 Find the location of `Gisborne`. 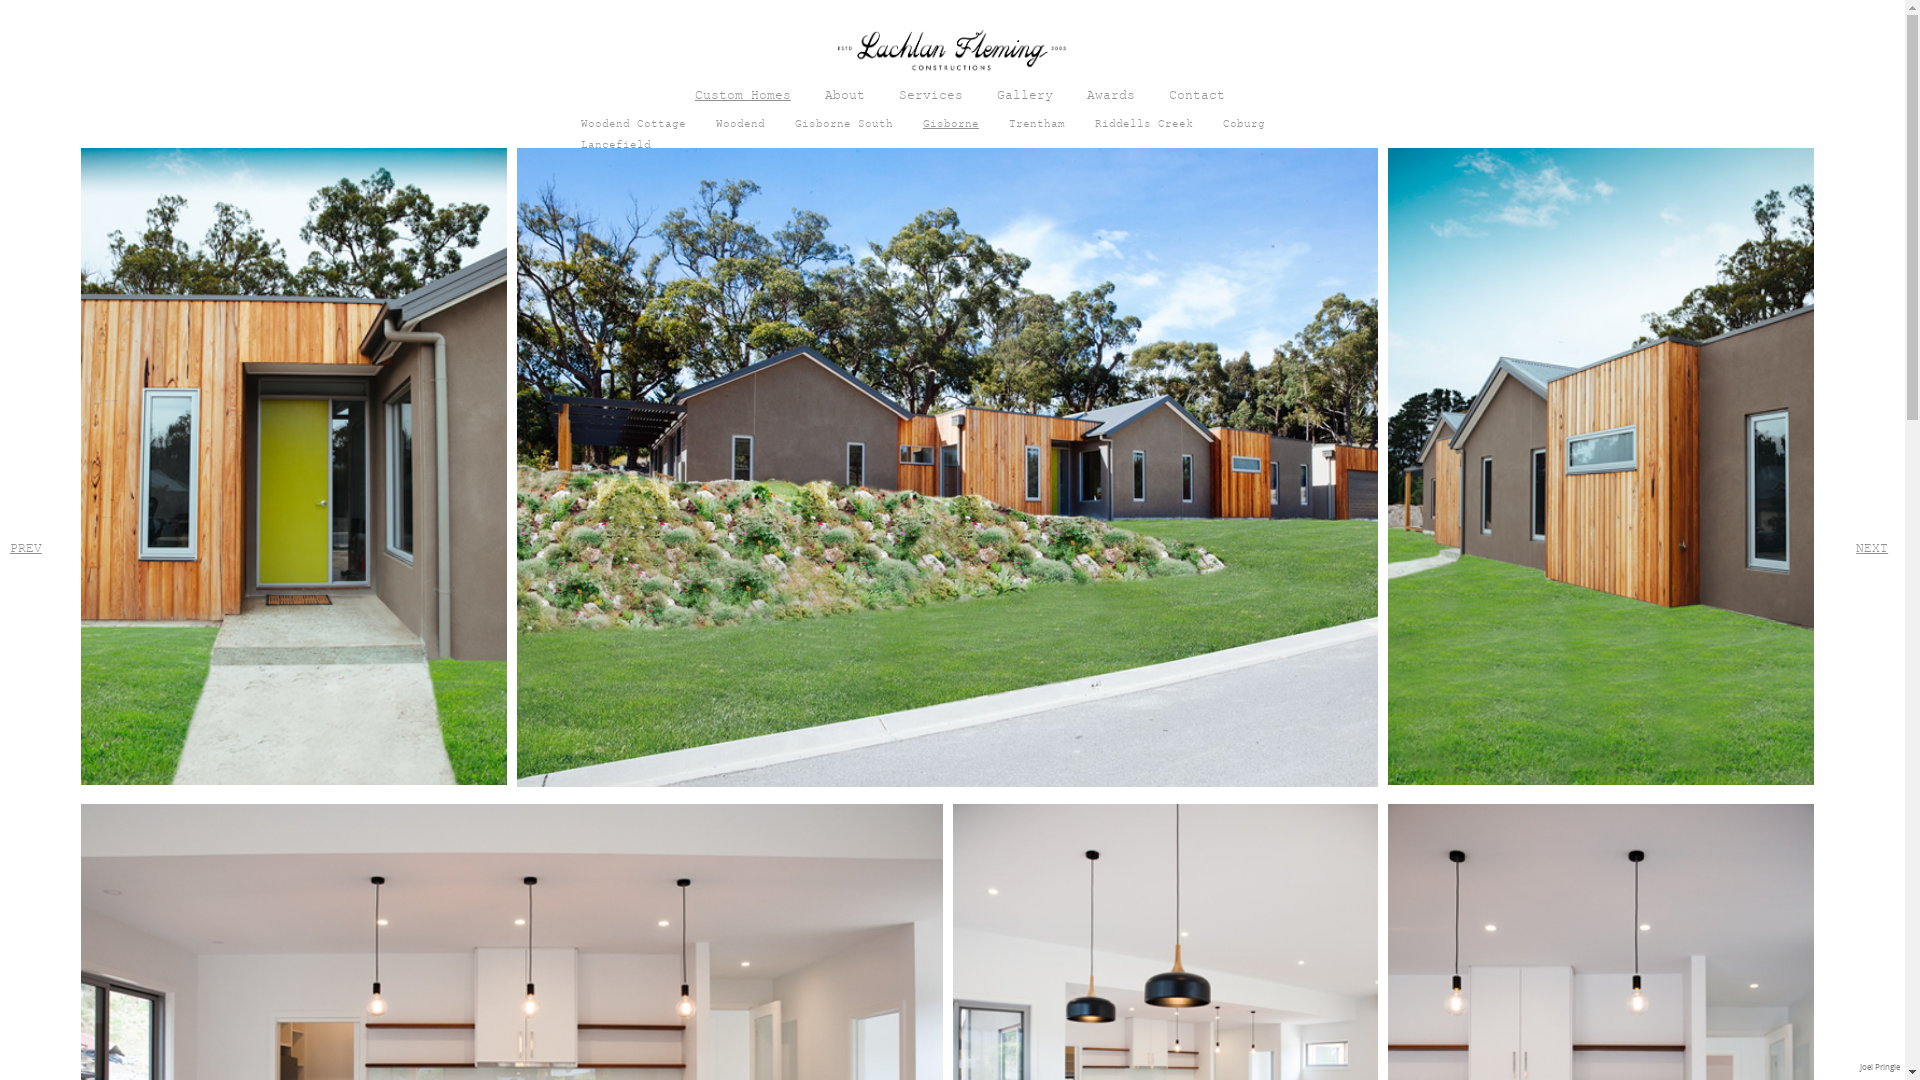

Gisborne is located at coordinates (951, 126).